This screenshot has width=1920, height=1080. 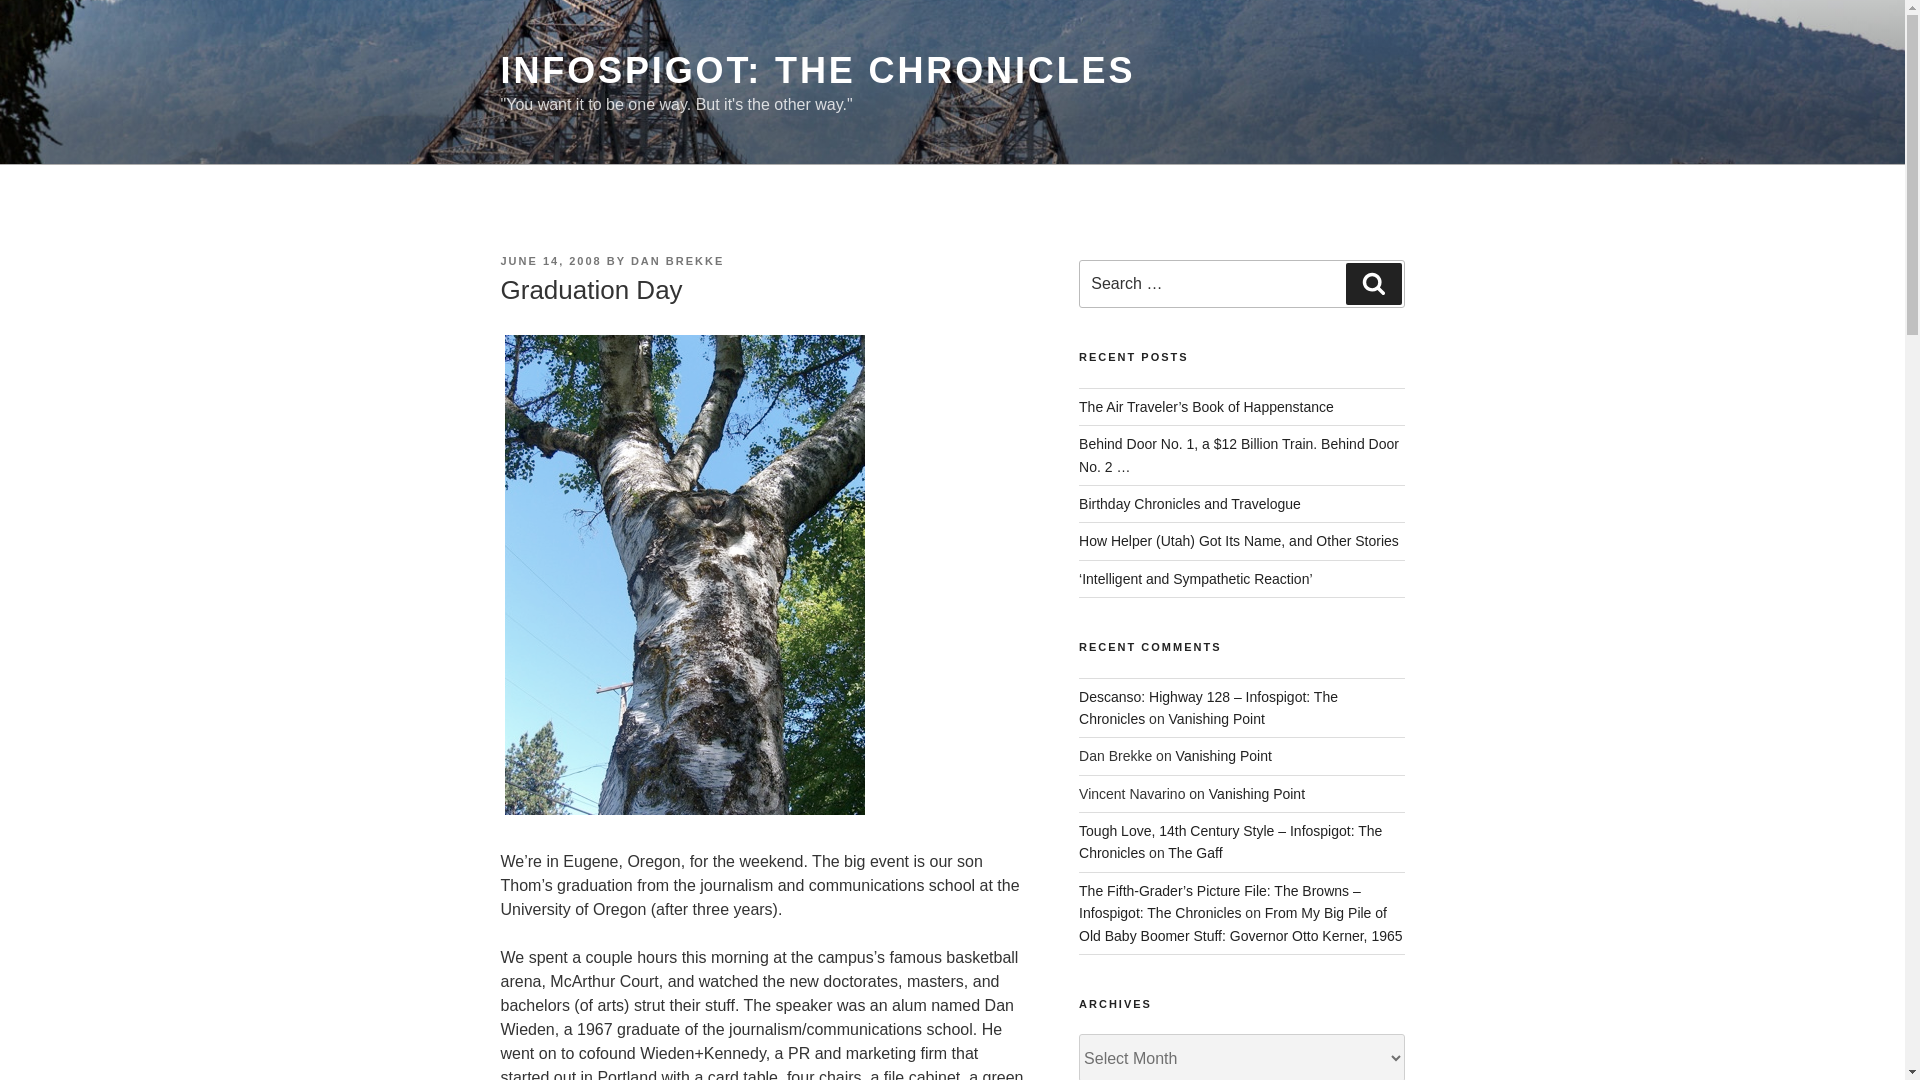 I want to click on Vanishing Point, so click(x=1223, y=756).